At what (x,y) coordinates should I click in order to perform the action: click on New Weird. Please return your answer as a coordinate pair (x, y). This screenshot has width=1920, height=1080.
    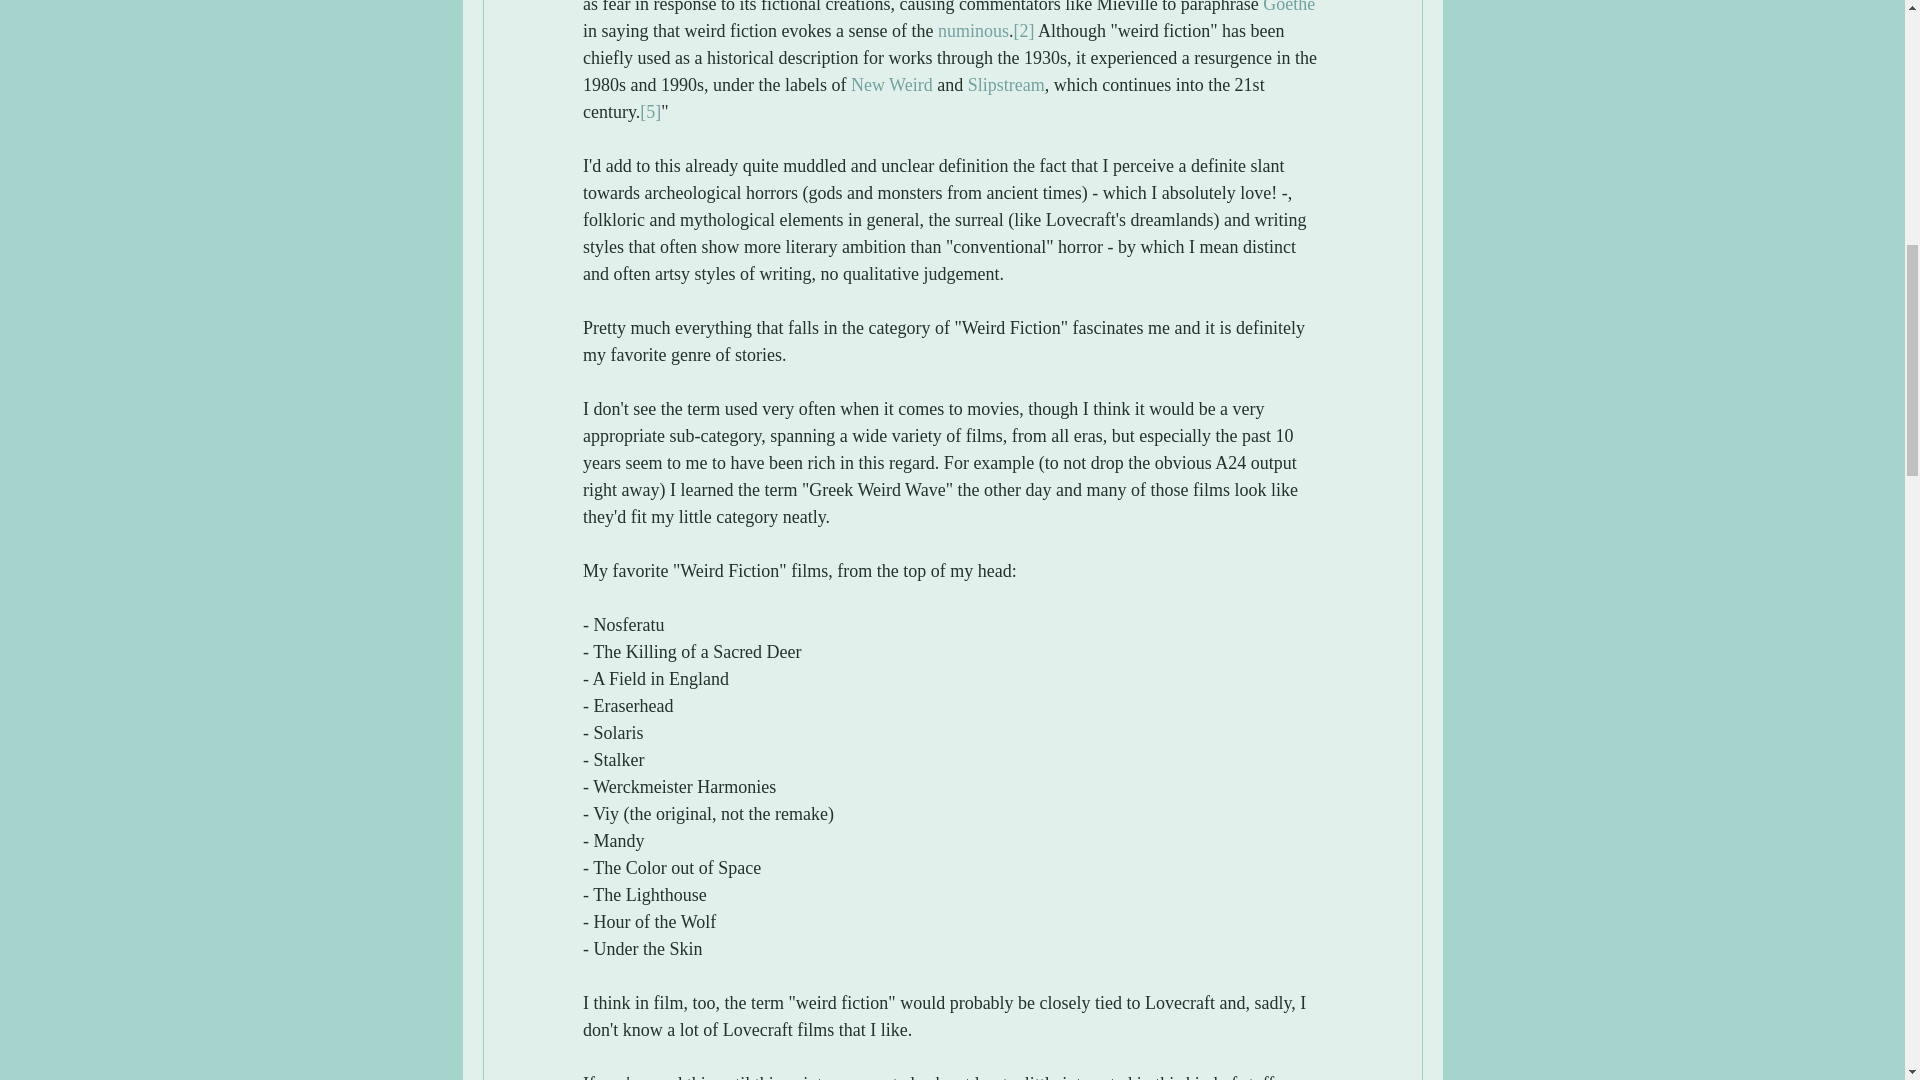
    Looking at the image, I should click on (890, 84).